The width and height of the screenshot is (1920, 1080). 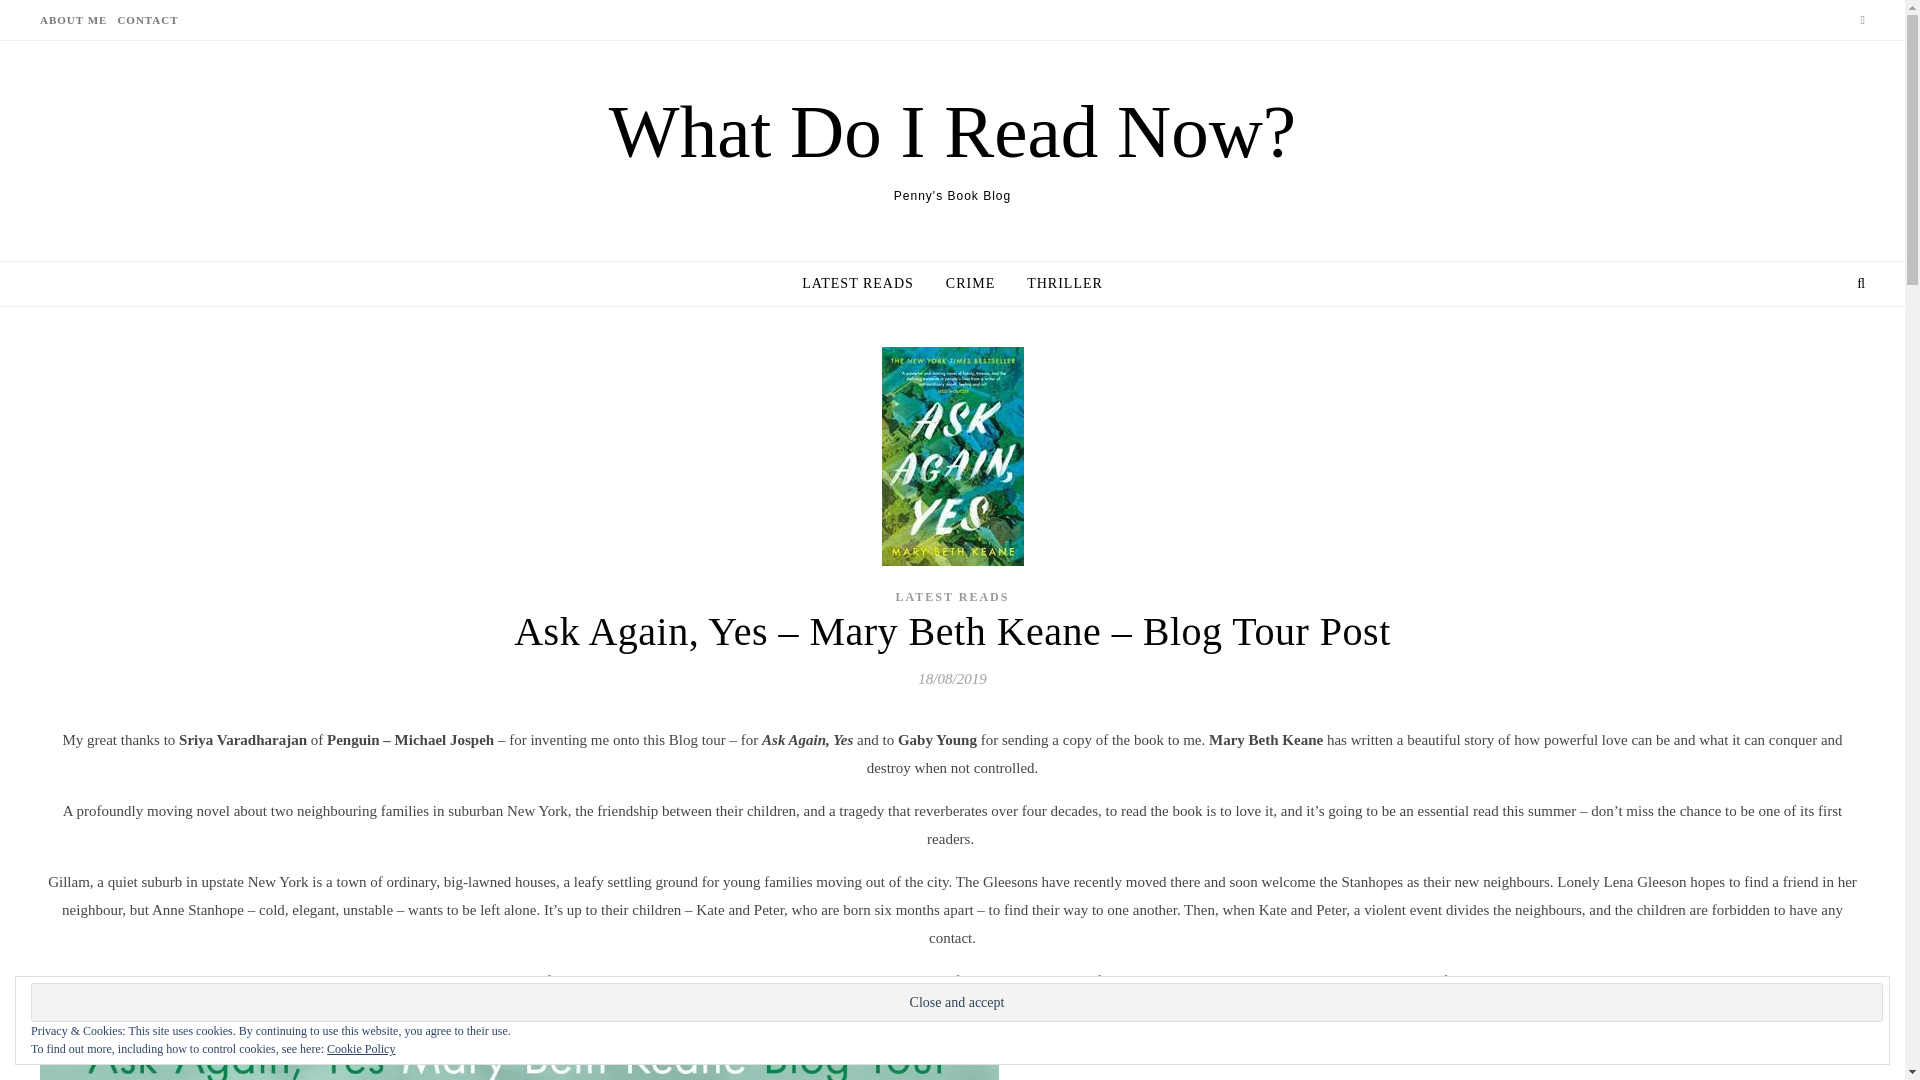 What do you see at coordinates (952, 130) in the screenshot?
I see `What Do I Read Now?` at bounding box center [952, 130].